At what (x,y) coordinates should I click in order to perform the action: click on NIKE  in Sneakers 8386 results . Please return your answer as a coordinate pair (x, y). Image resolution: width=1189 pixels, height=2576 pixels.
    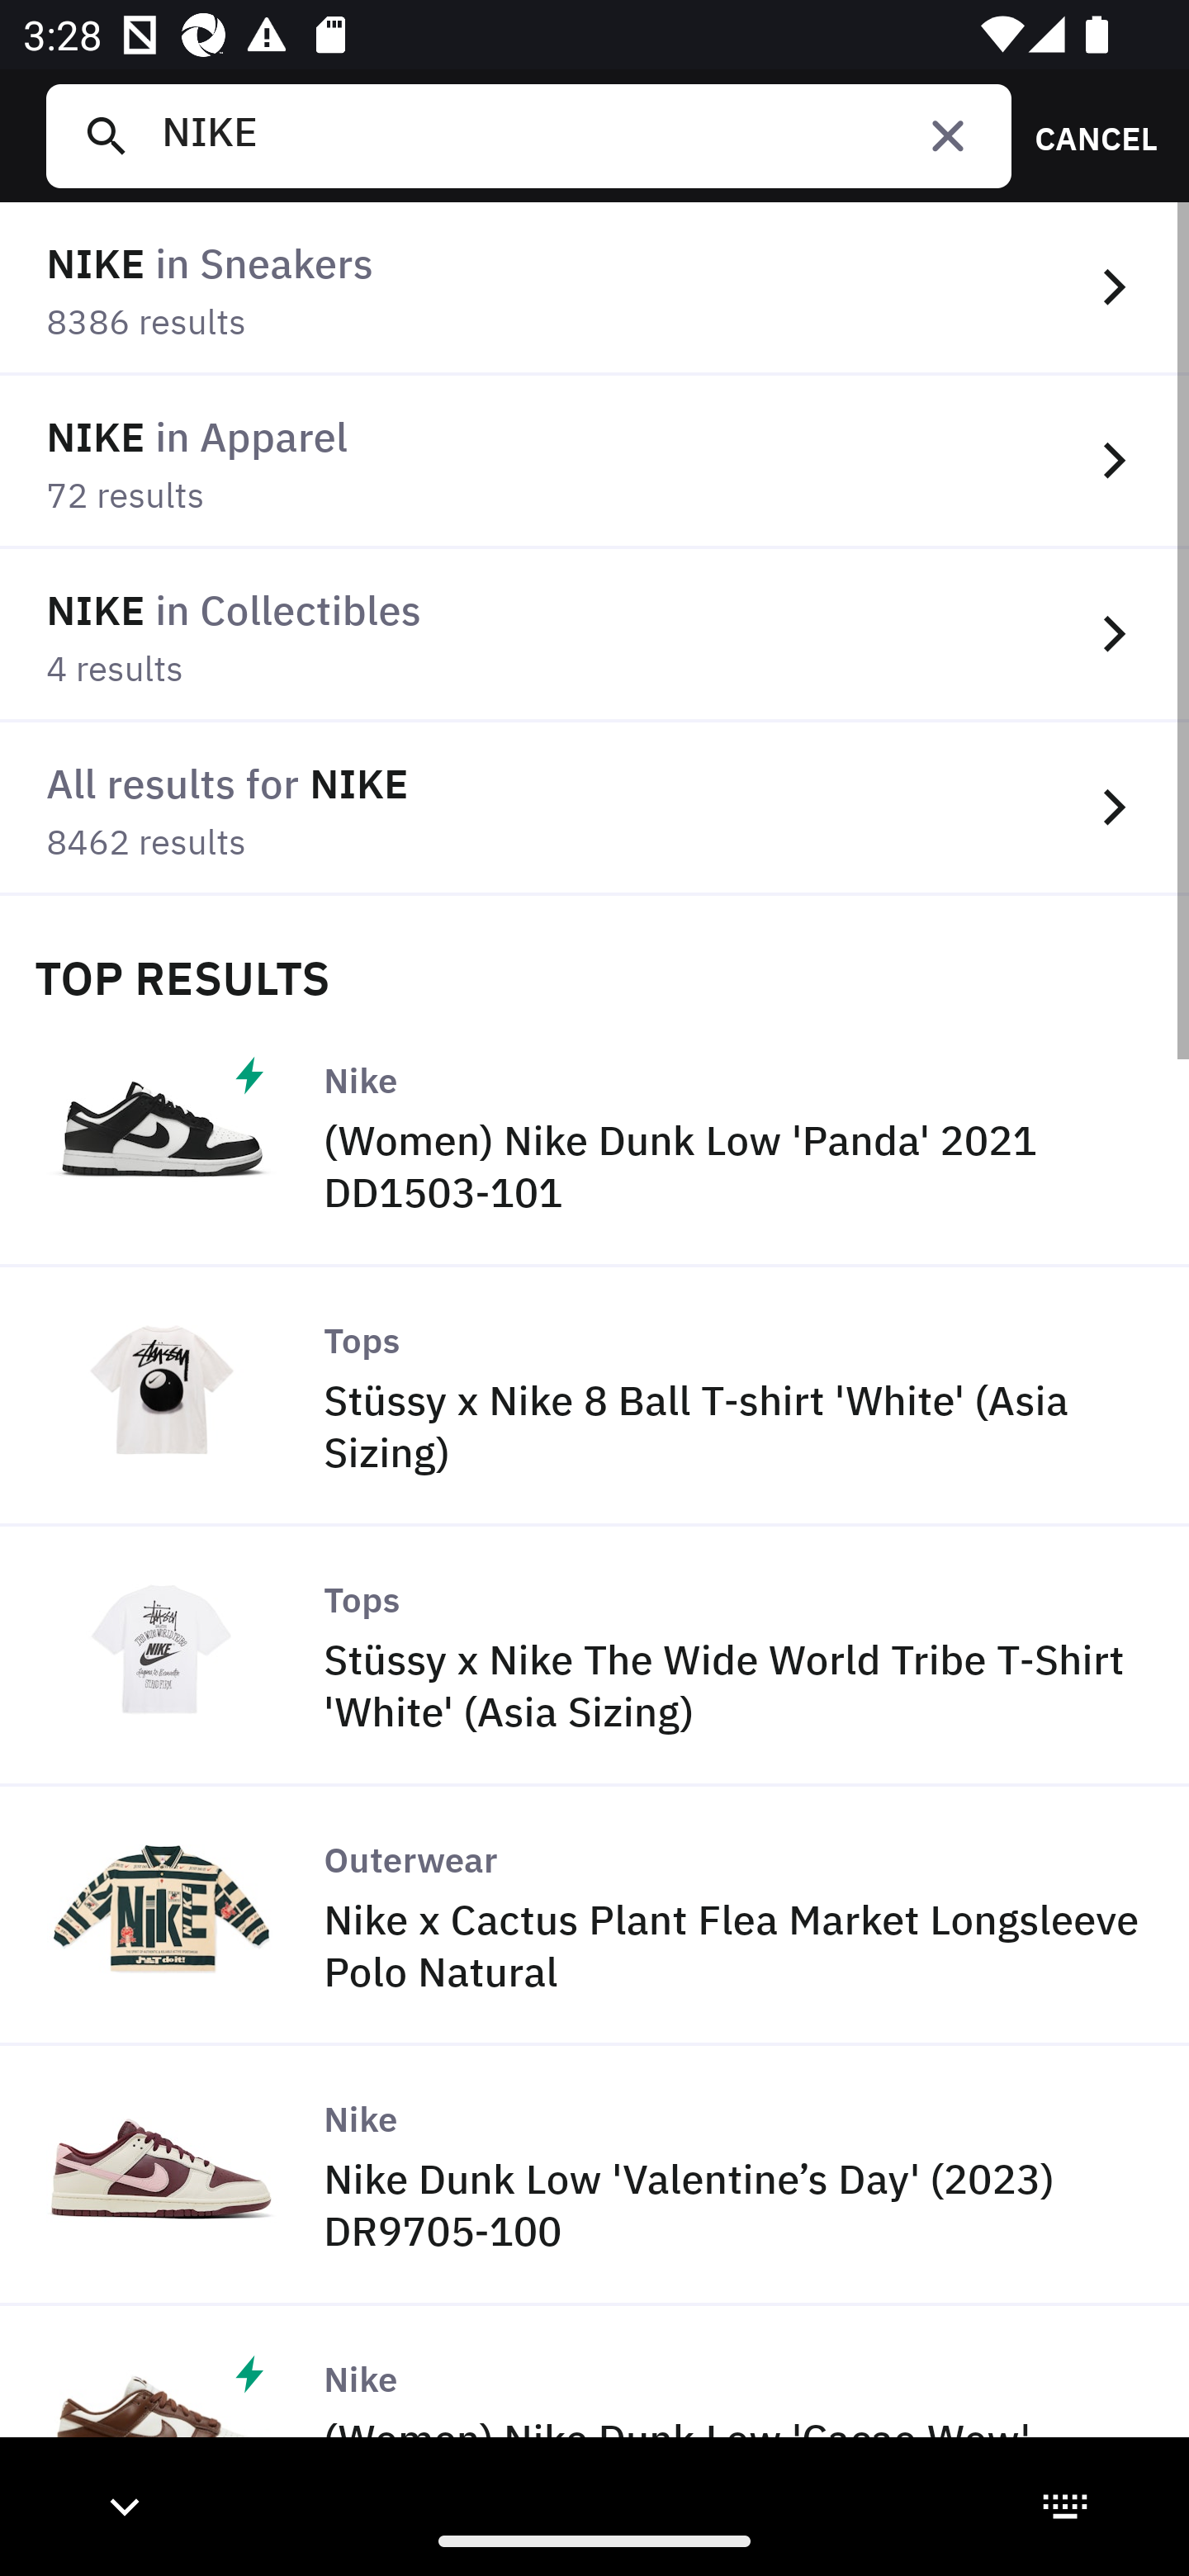
    Looking at the image, I should click on (594, 289).